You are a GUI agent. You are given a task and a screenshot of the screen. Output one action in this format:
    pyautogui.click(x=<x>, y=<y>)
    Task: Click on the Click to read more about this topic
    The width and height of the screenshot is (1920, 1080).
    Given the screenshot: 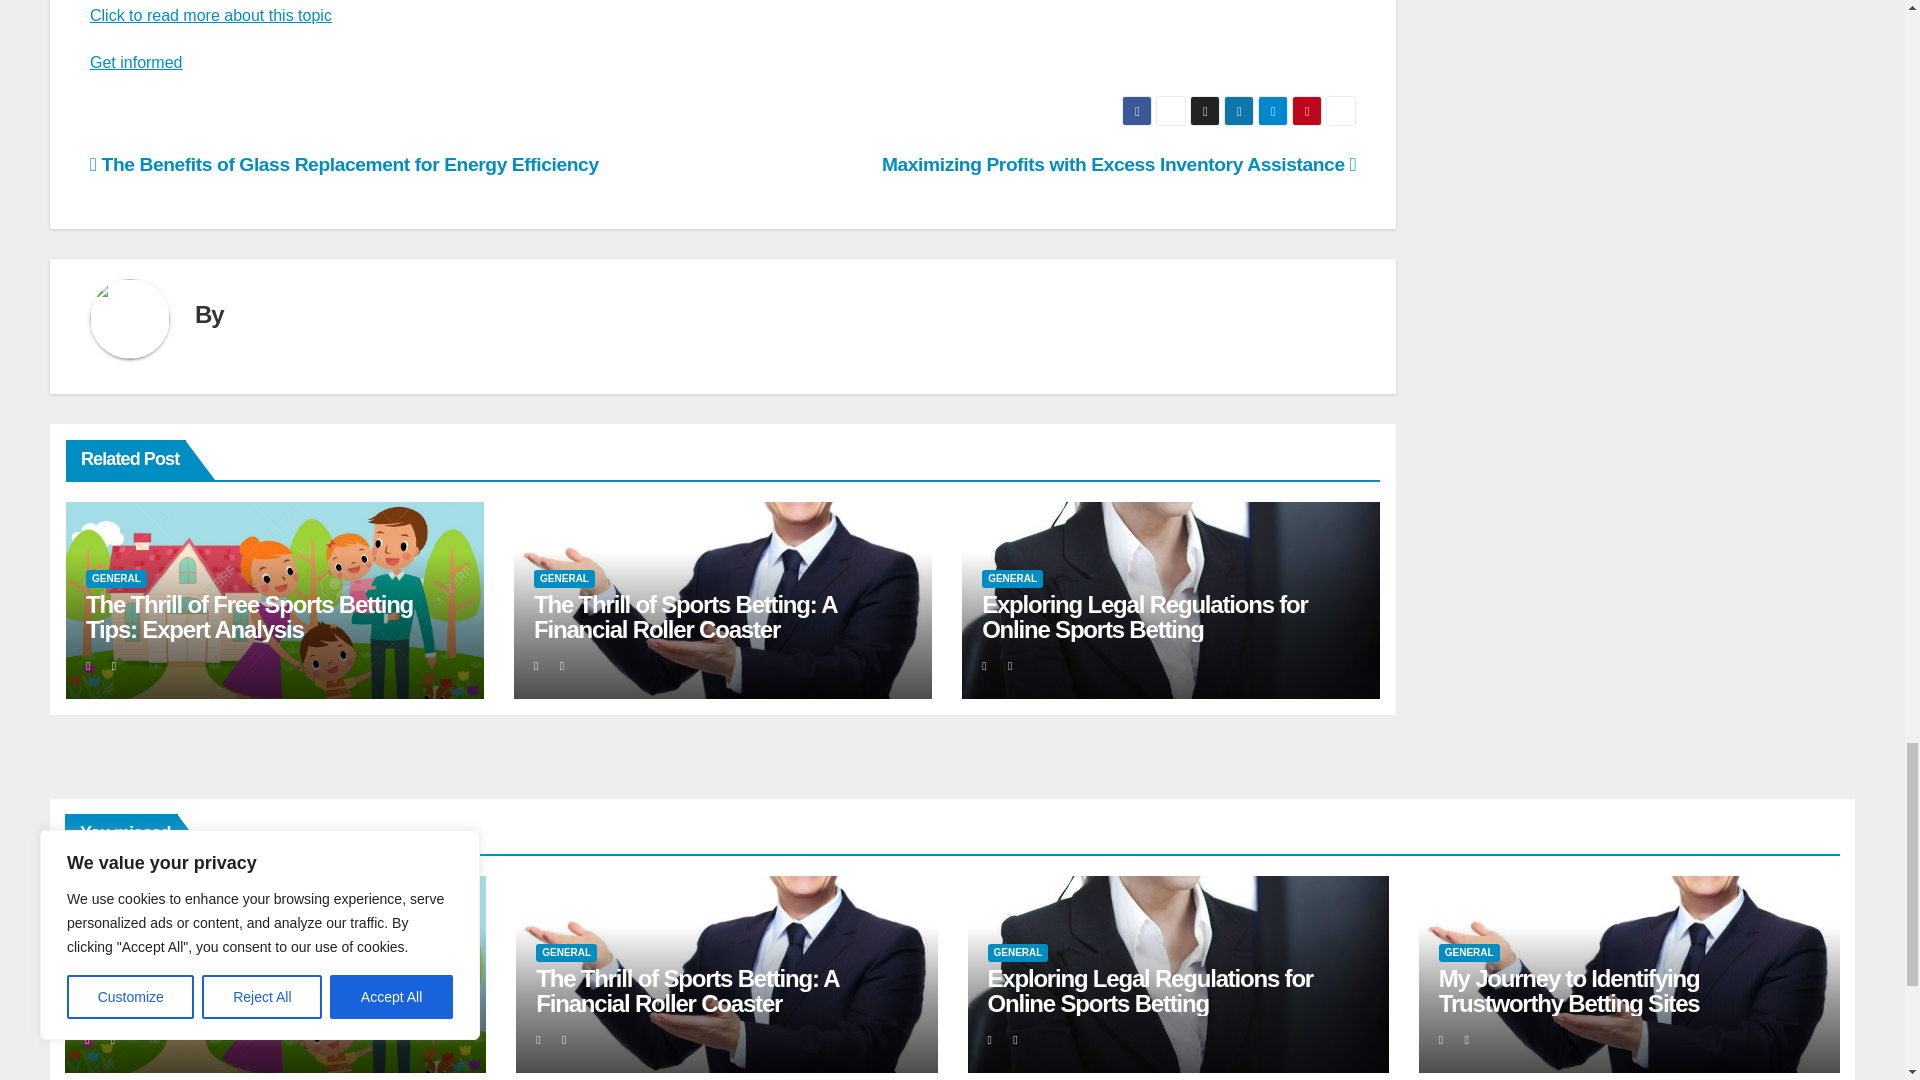 What is the action you would take?
    pyautogui.click(x=211, y=14)
    